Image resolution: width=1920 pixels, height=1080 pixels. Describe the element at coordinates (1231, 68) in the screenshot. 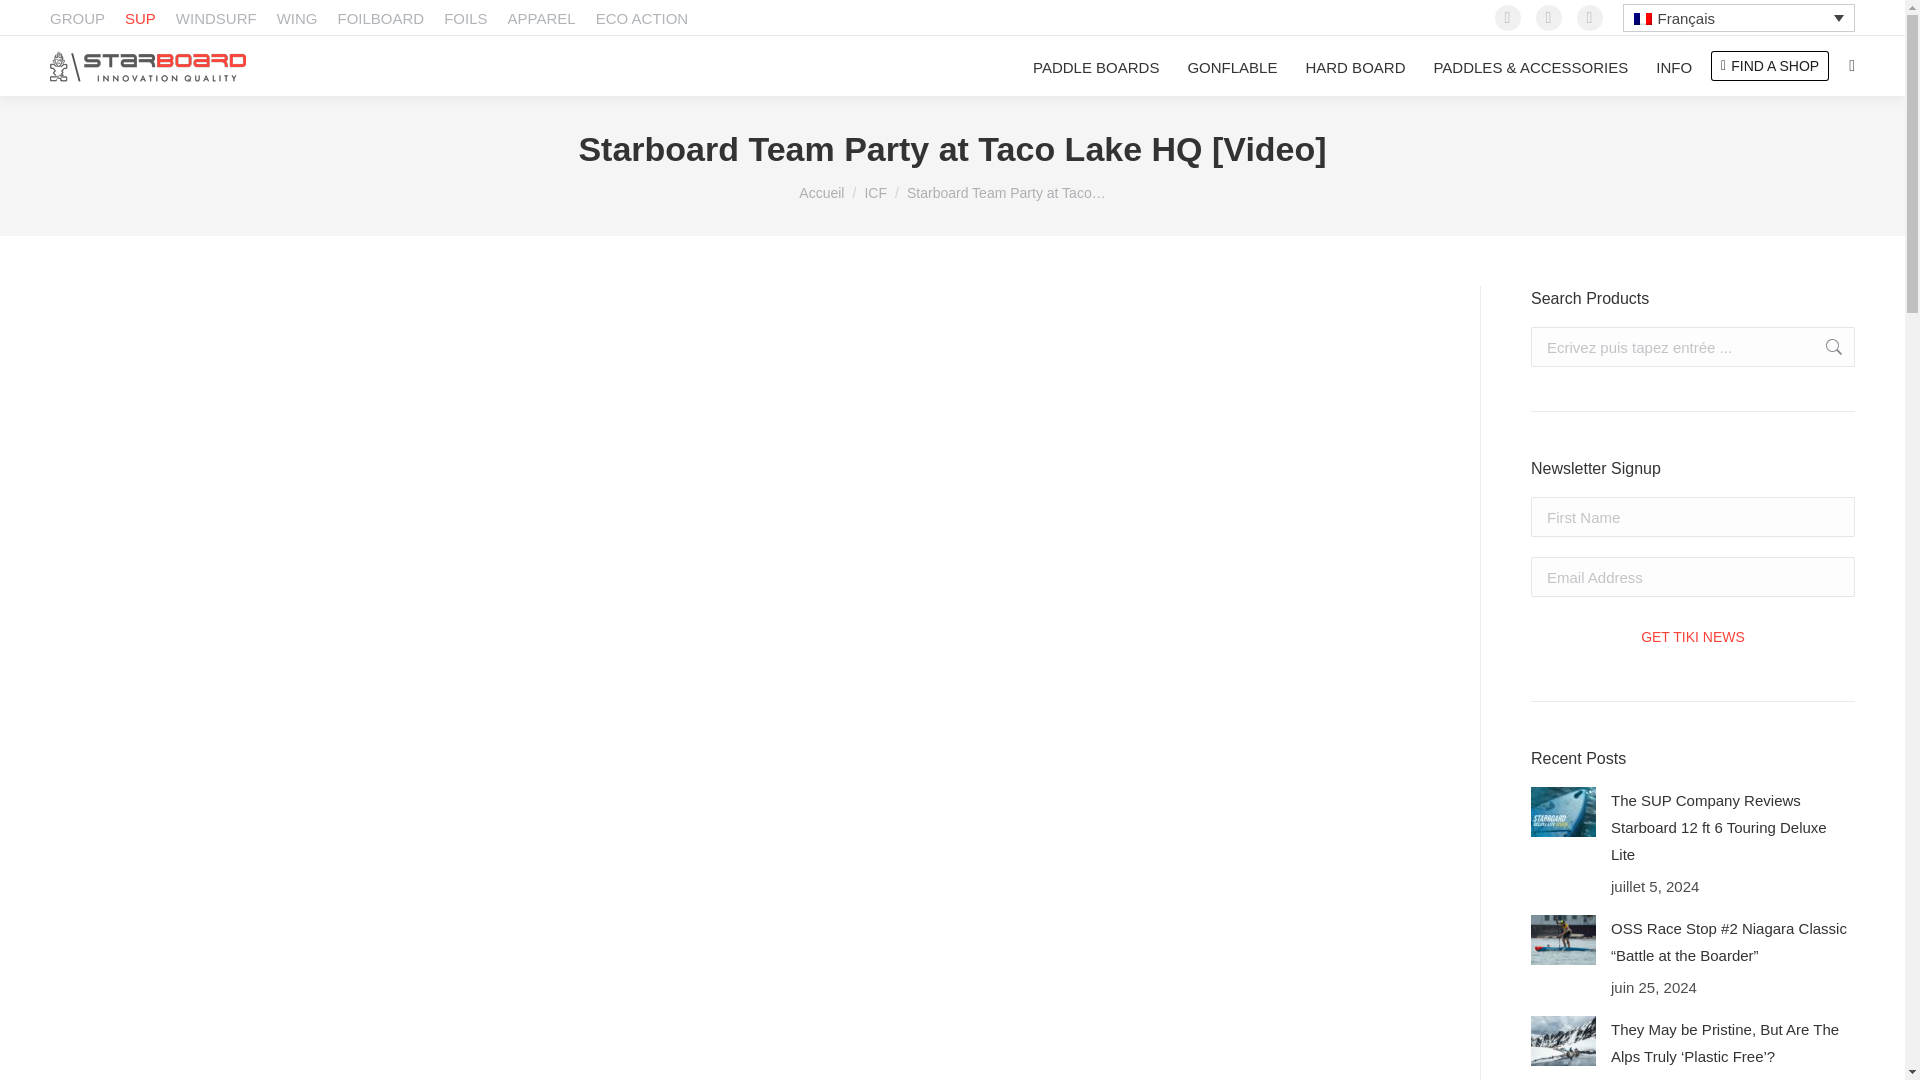

I see `GONFLABLE` at that location.